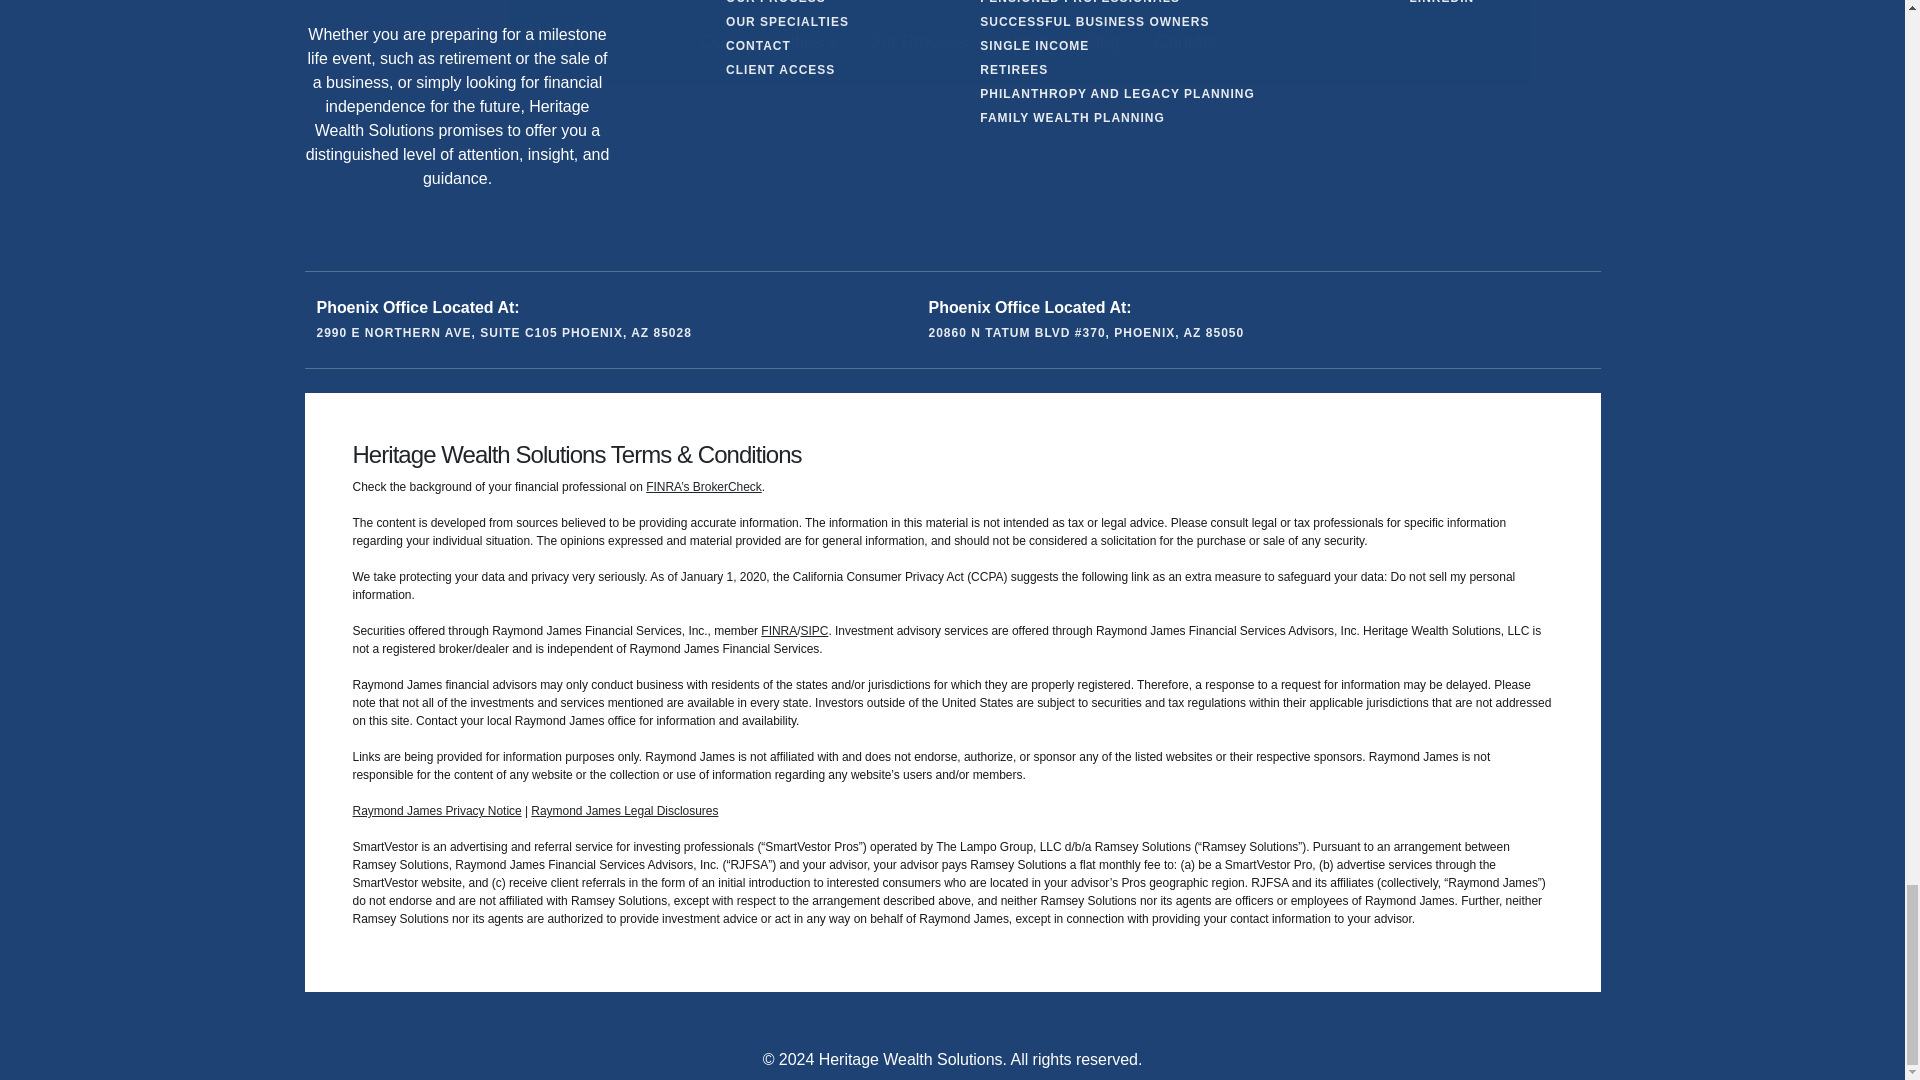 Image resolution: width=1920 pixels, height=1080 pixels. What do you see at coordinates (504, 334) in the screenshot?
I see `2990 E NORTHERN AVE, SUITE C105 PHOENIX, AZ 85028` at bounding box center [504, 334].